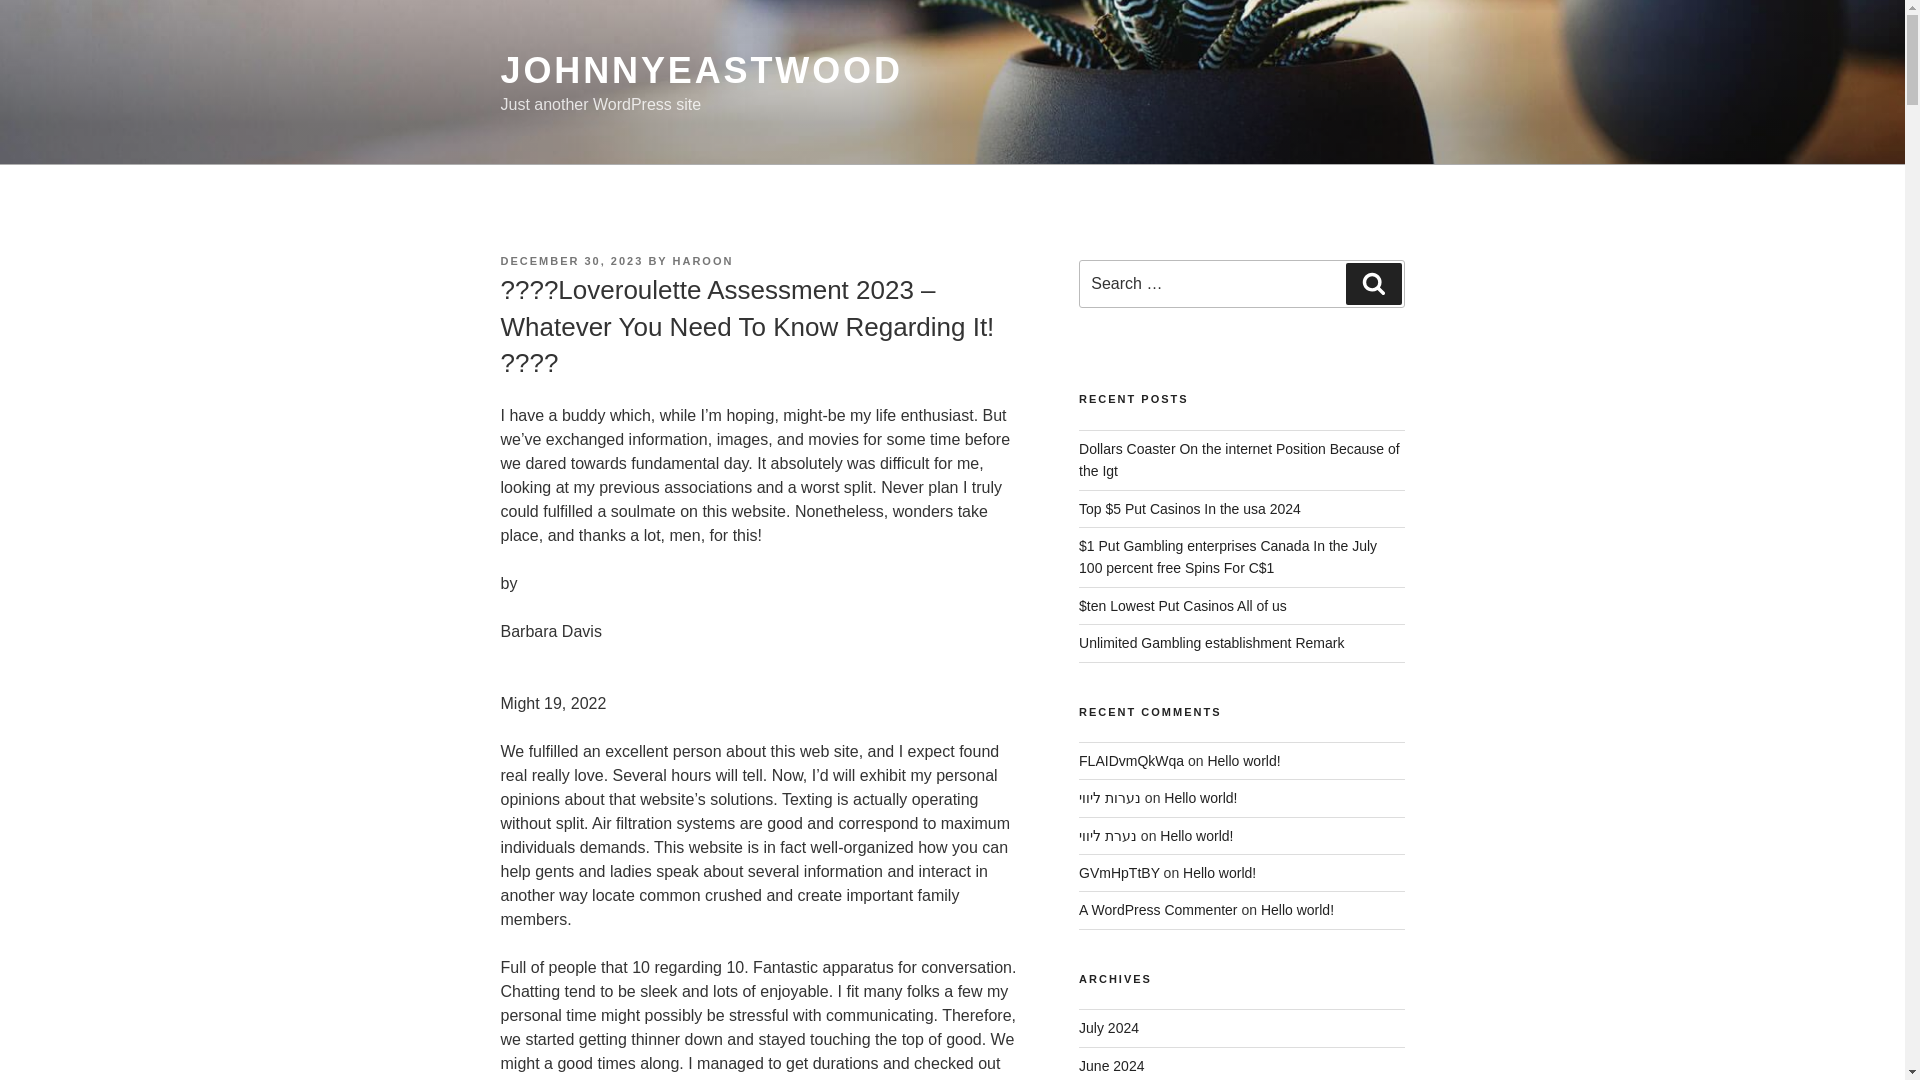 This screenshot has height=1080, width=1920. I want to click on Hello world!, so click(1298, 910).